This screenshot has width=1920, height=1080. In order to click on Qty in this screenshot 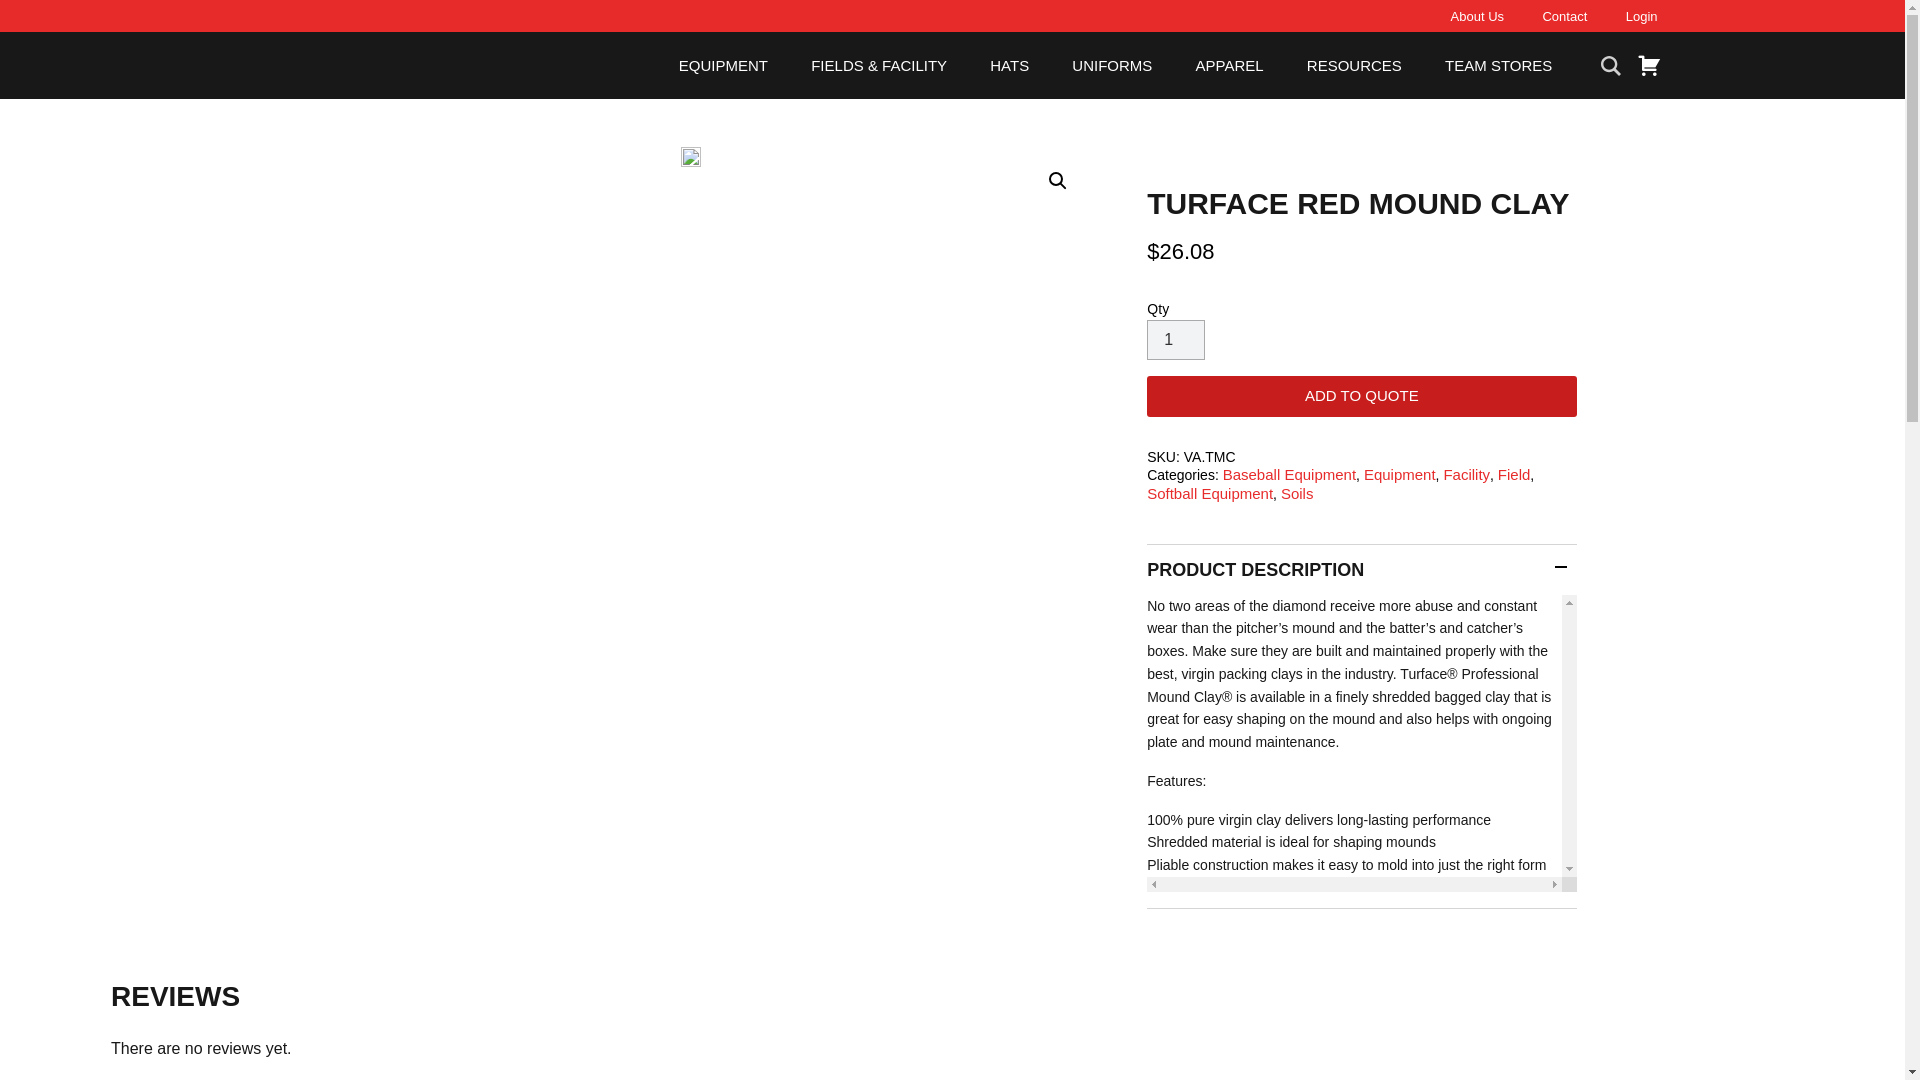, I will do `click(1176, 339)`.